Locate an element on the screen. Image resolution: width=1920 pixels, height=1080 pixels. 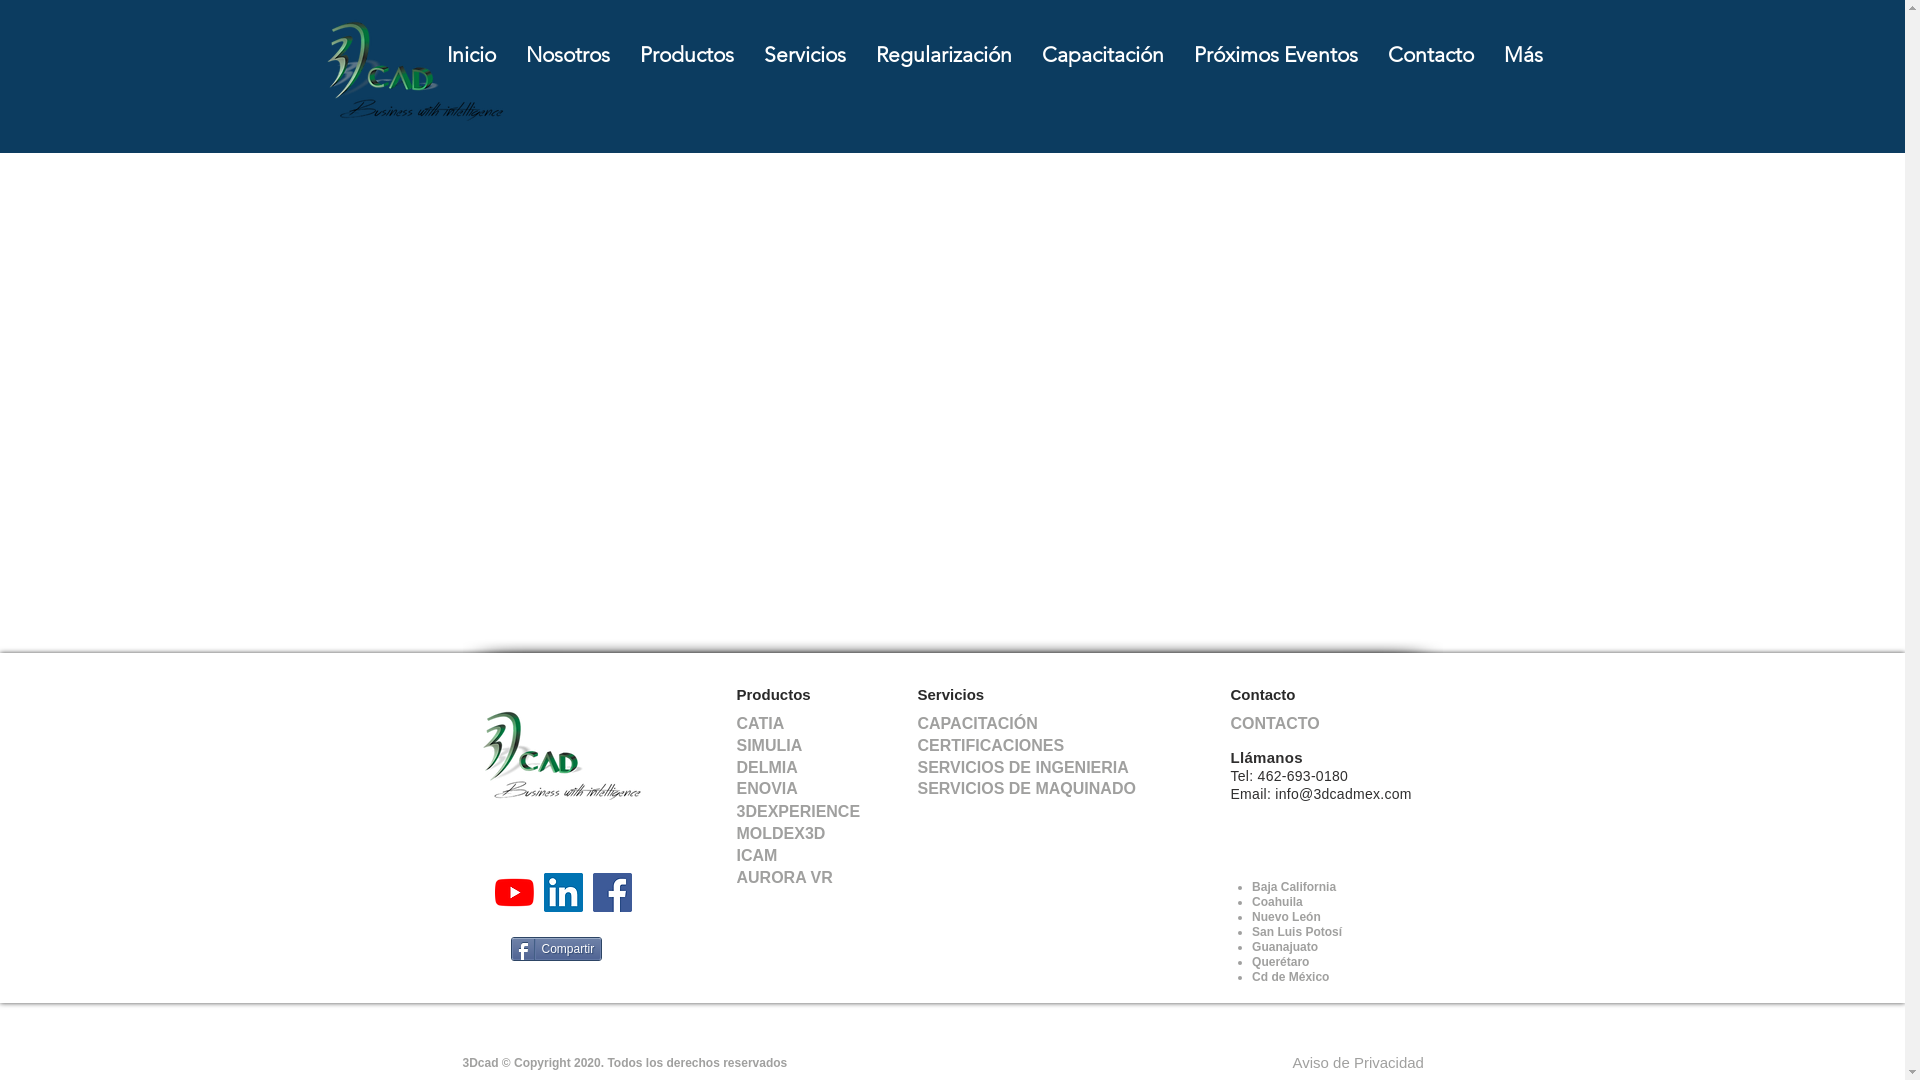
ICAM is located at coordinates (760, 856).